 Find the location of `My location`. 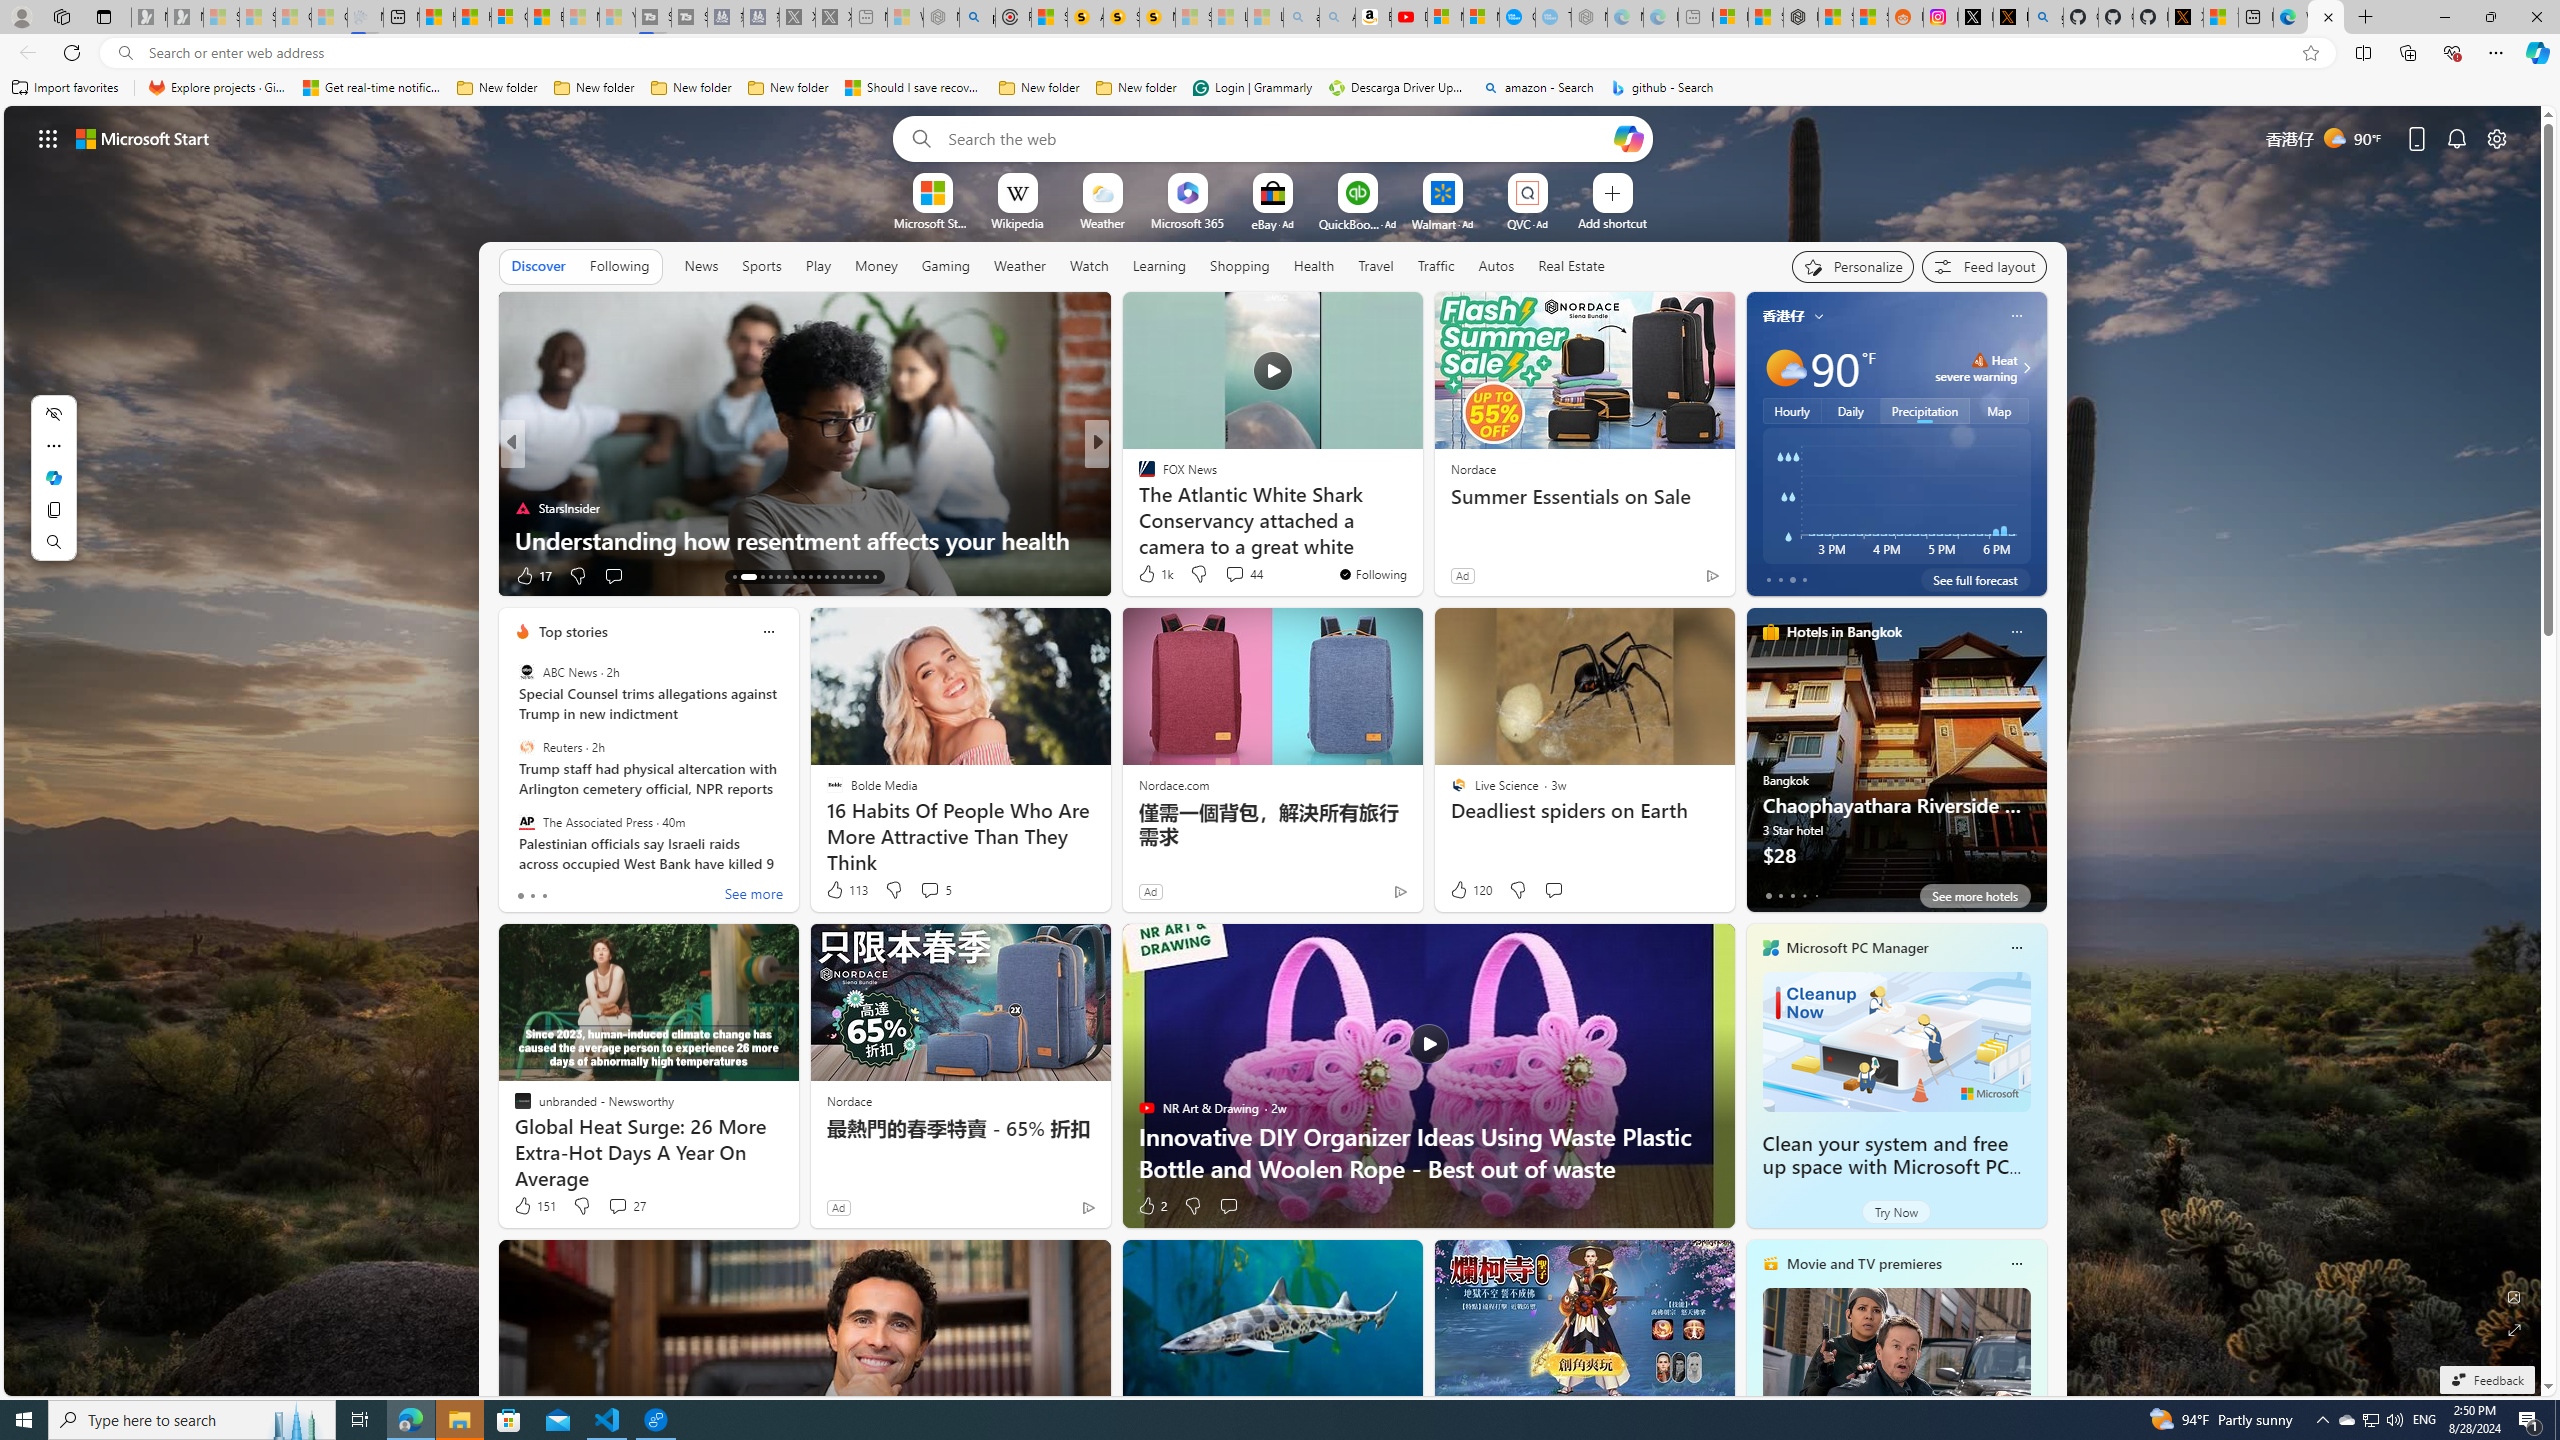

My location is located at coordinates (1817, 316).